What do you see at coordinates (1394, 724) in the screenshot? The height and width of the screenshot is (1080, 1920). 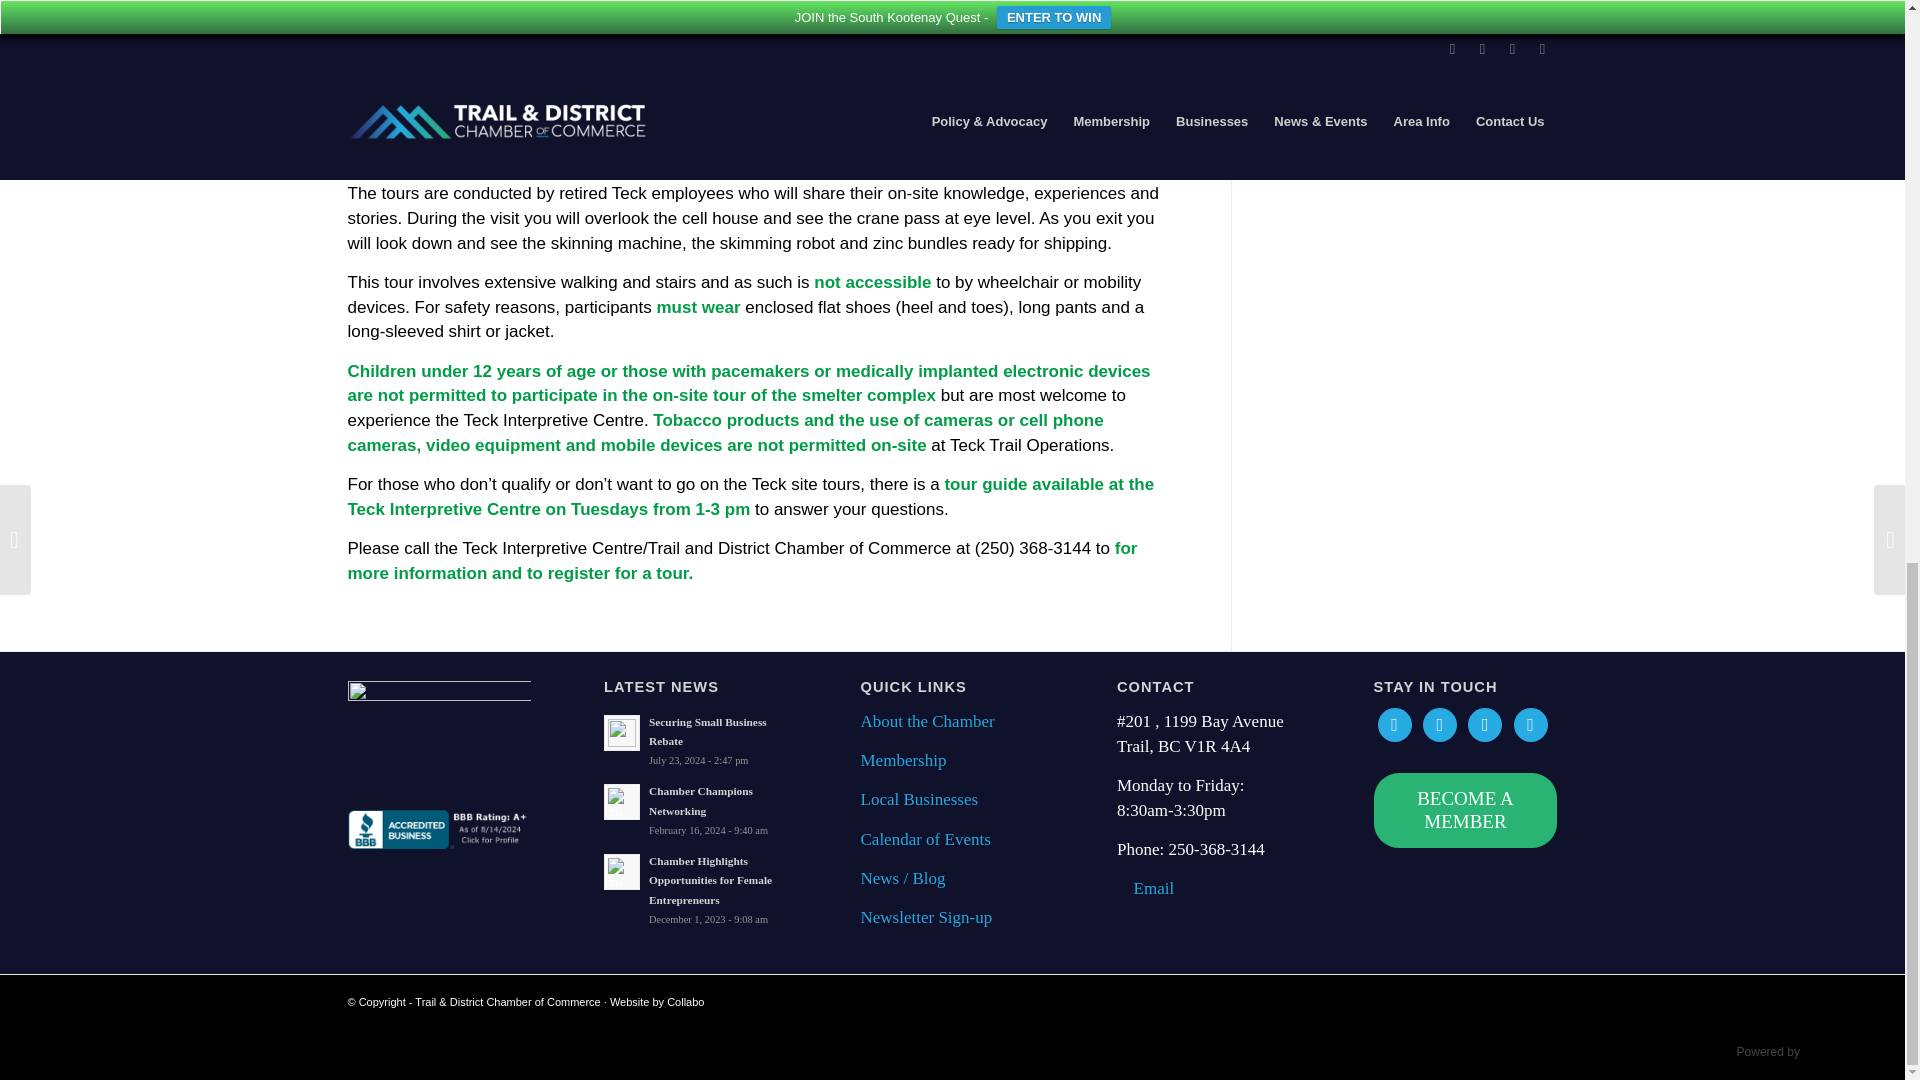 I see `Facebook` at bounding box center [1394, 724].